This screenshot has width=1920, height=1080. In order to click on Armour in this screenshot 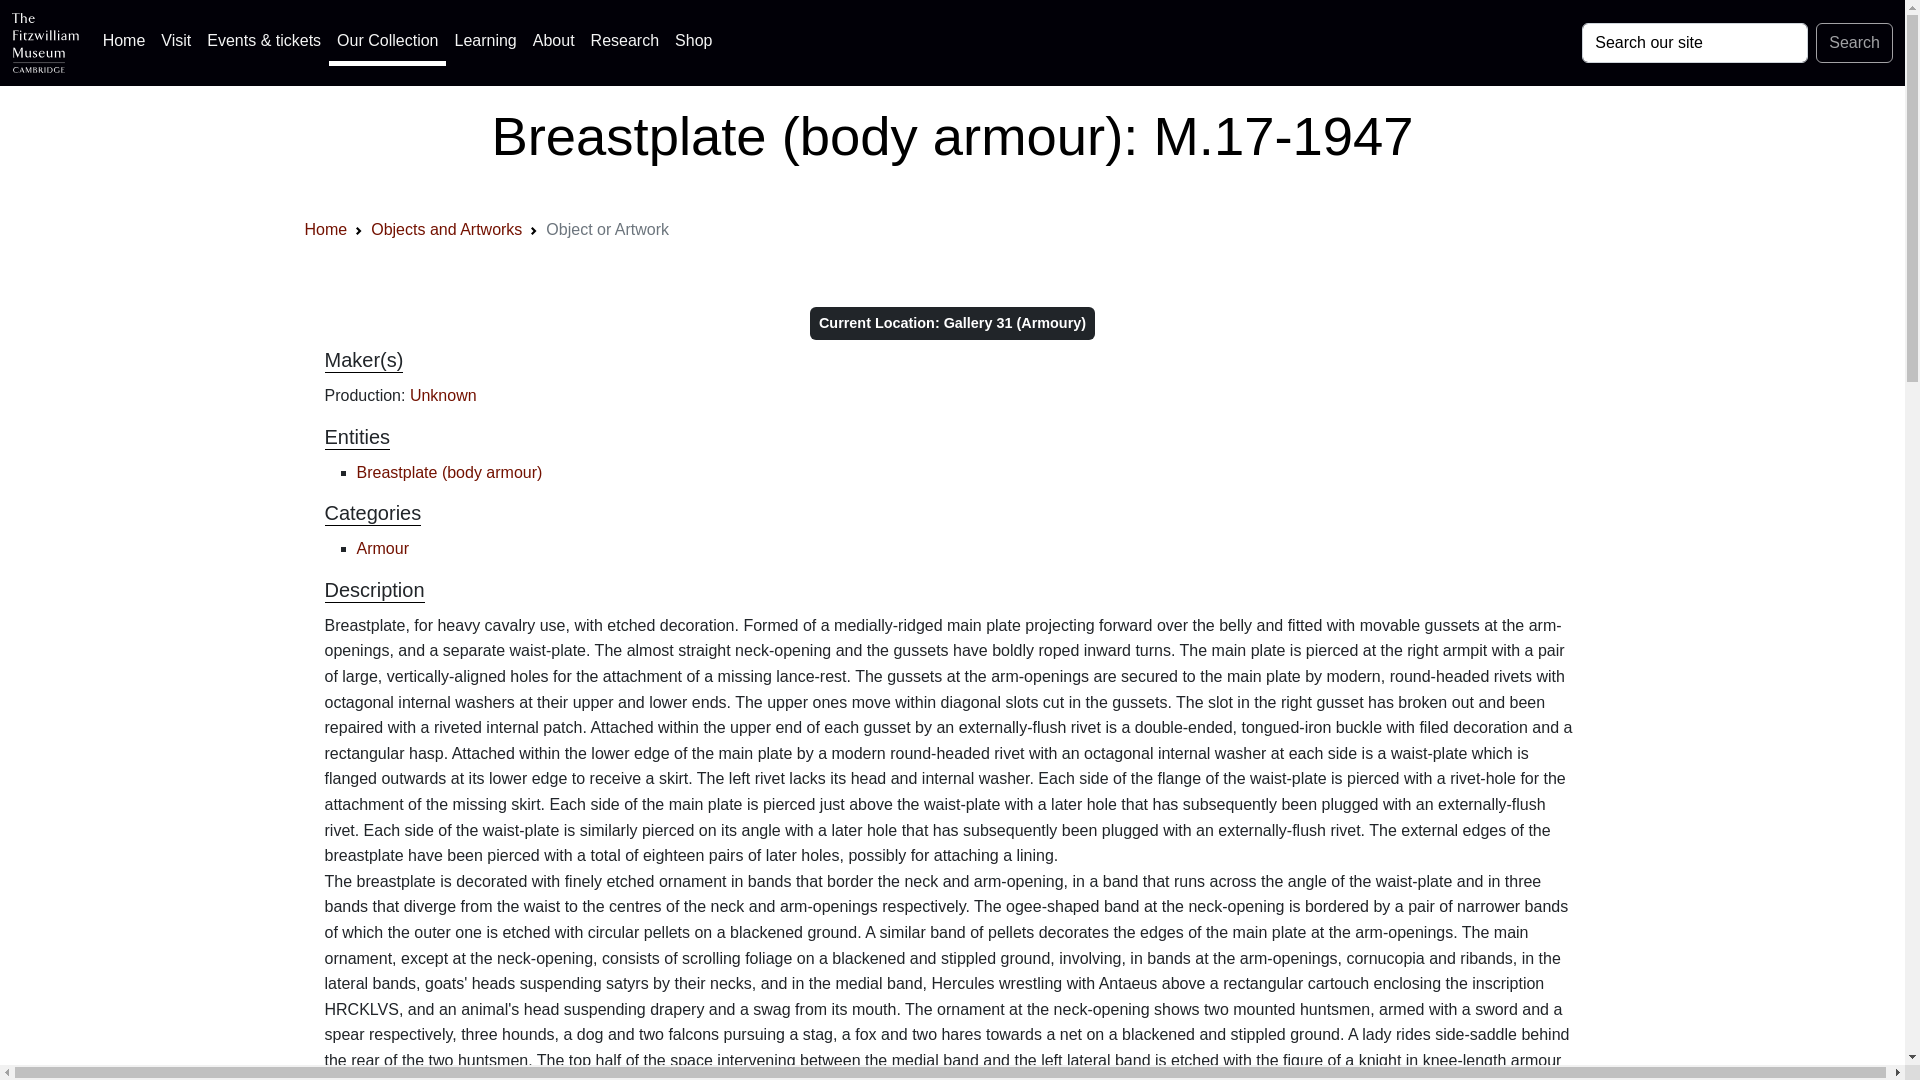, I will do `click(381, 548)`.